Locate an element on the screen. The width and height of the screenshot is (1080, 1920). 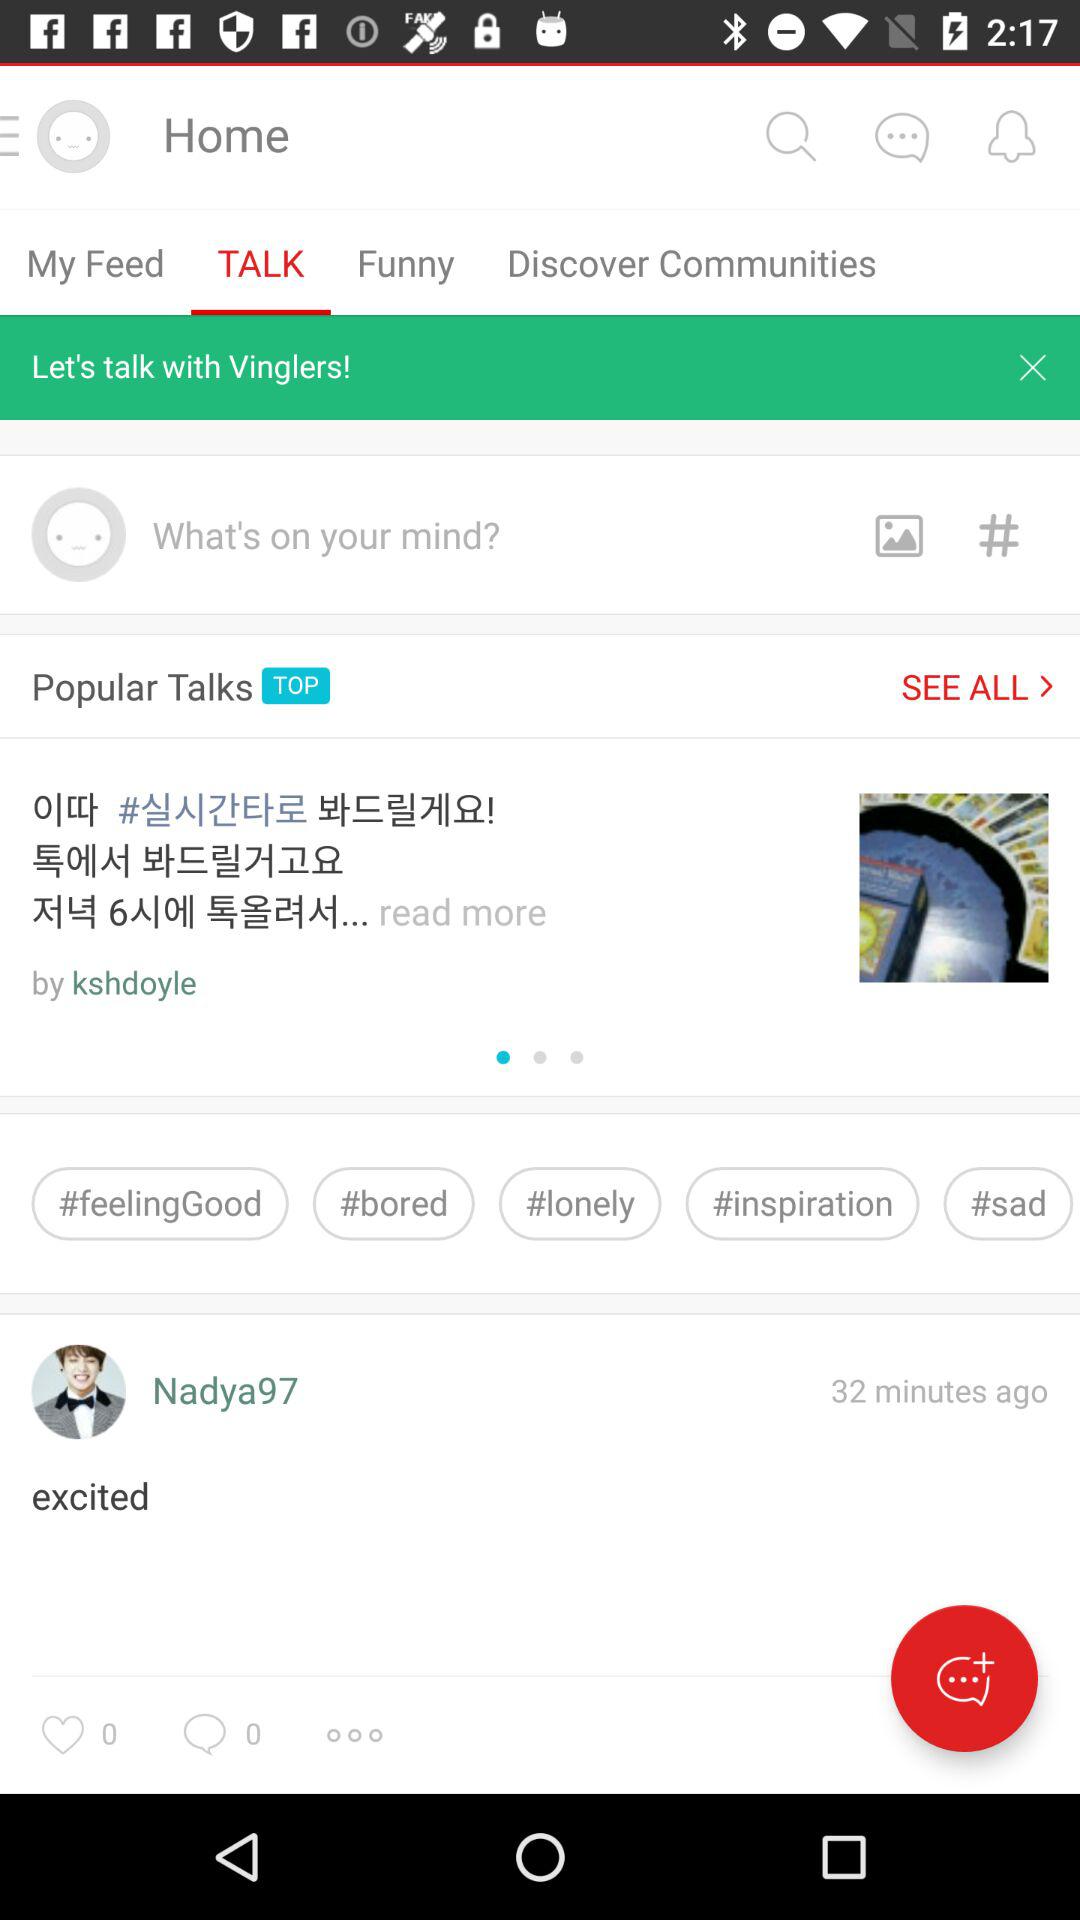
search is located at coordinates (790, 136).